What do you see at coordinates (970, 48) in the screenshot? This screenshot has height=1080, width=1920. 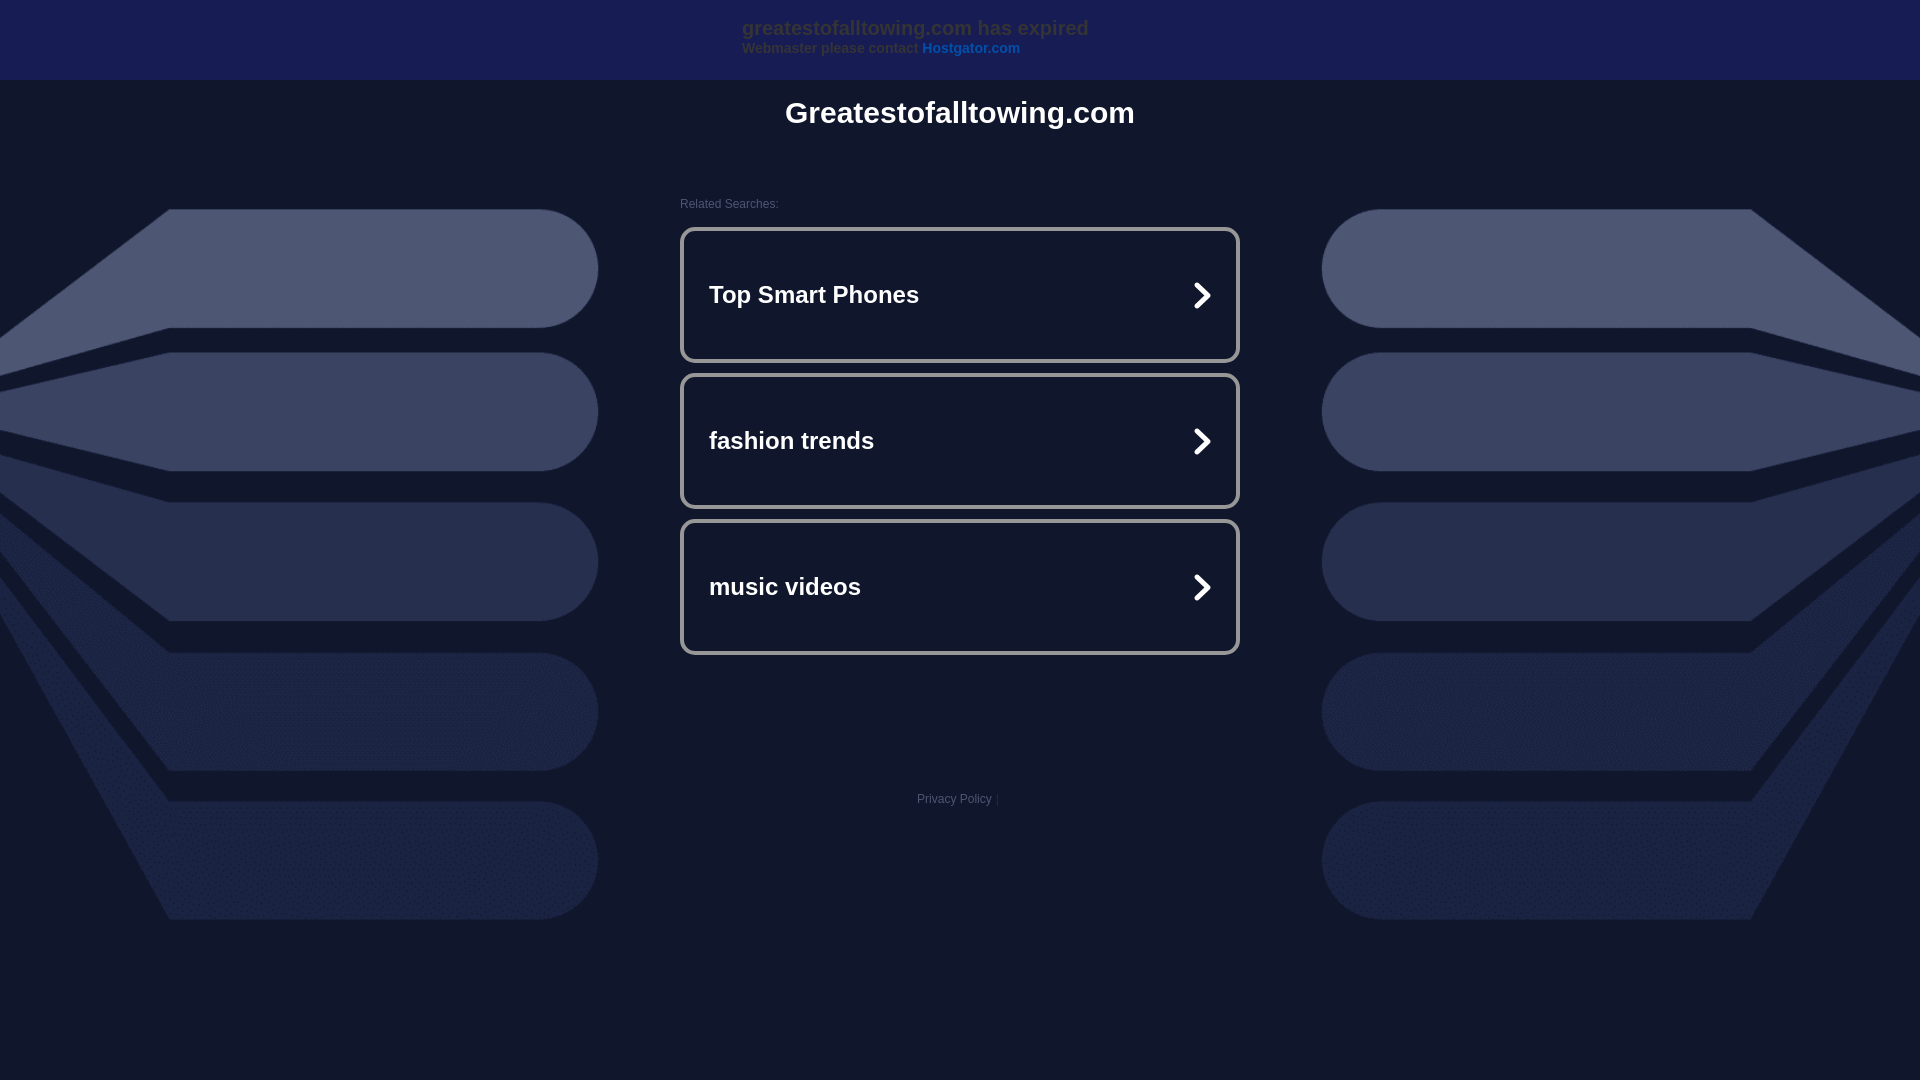 I see `Hostgator.com` at bounding box center [970, 48].